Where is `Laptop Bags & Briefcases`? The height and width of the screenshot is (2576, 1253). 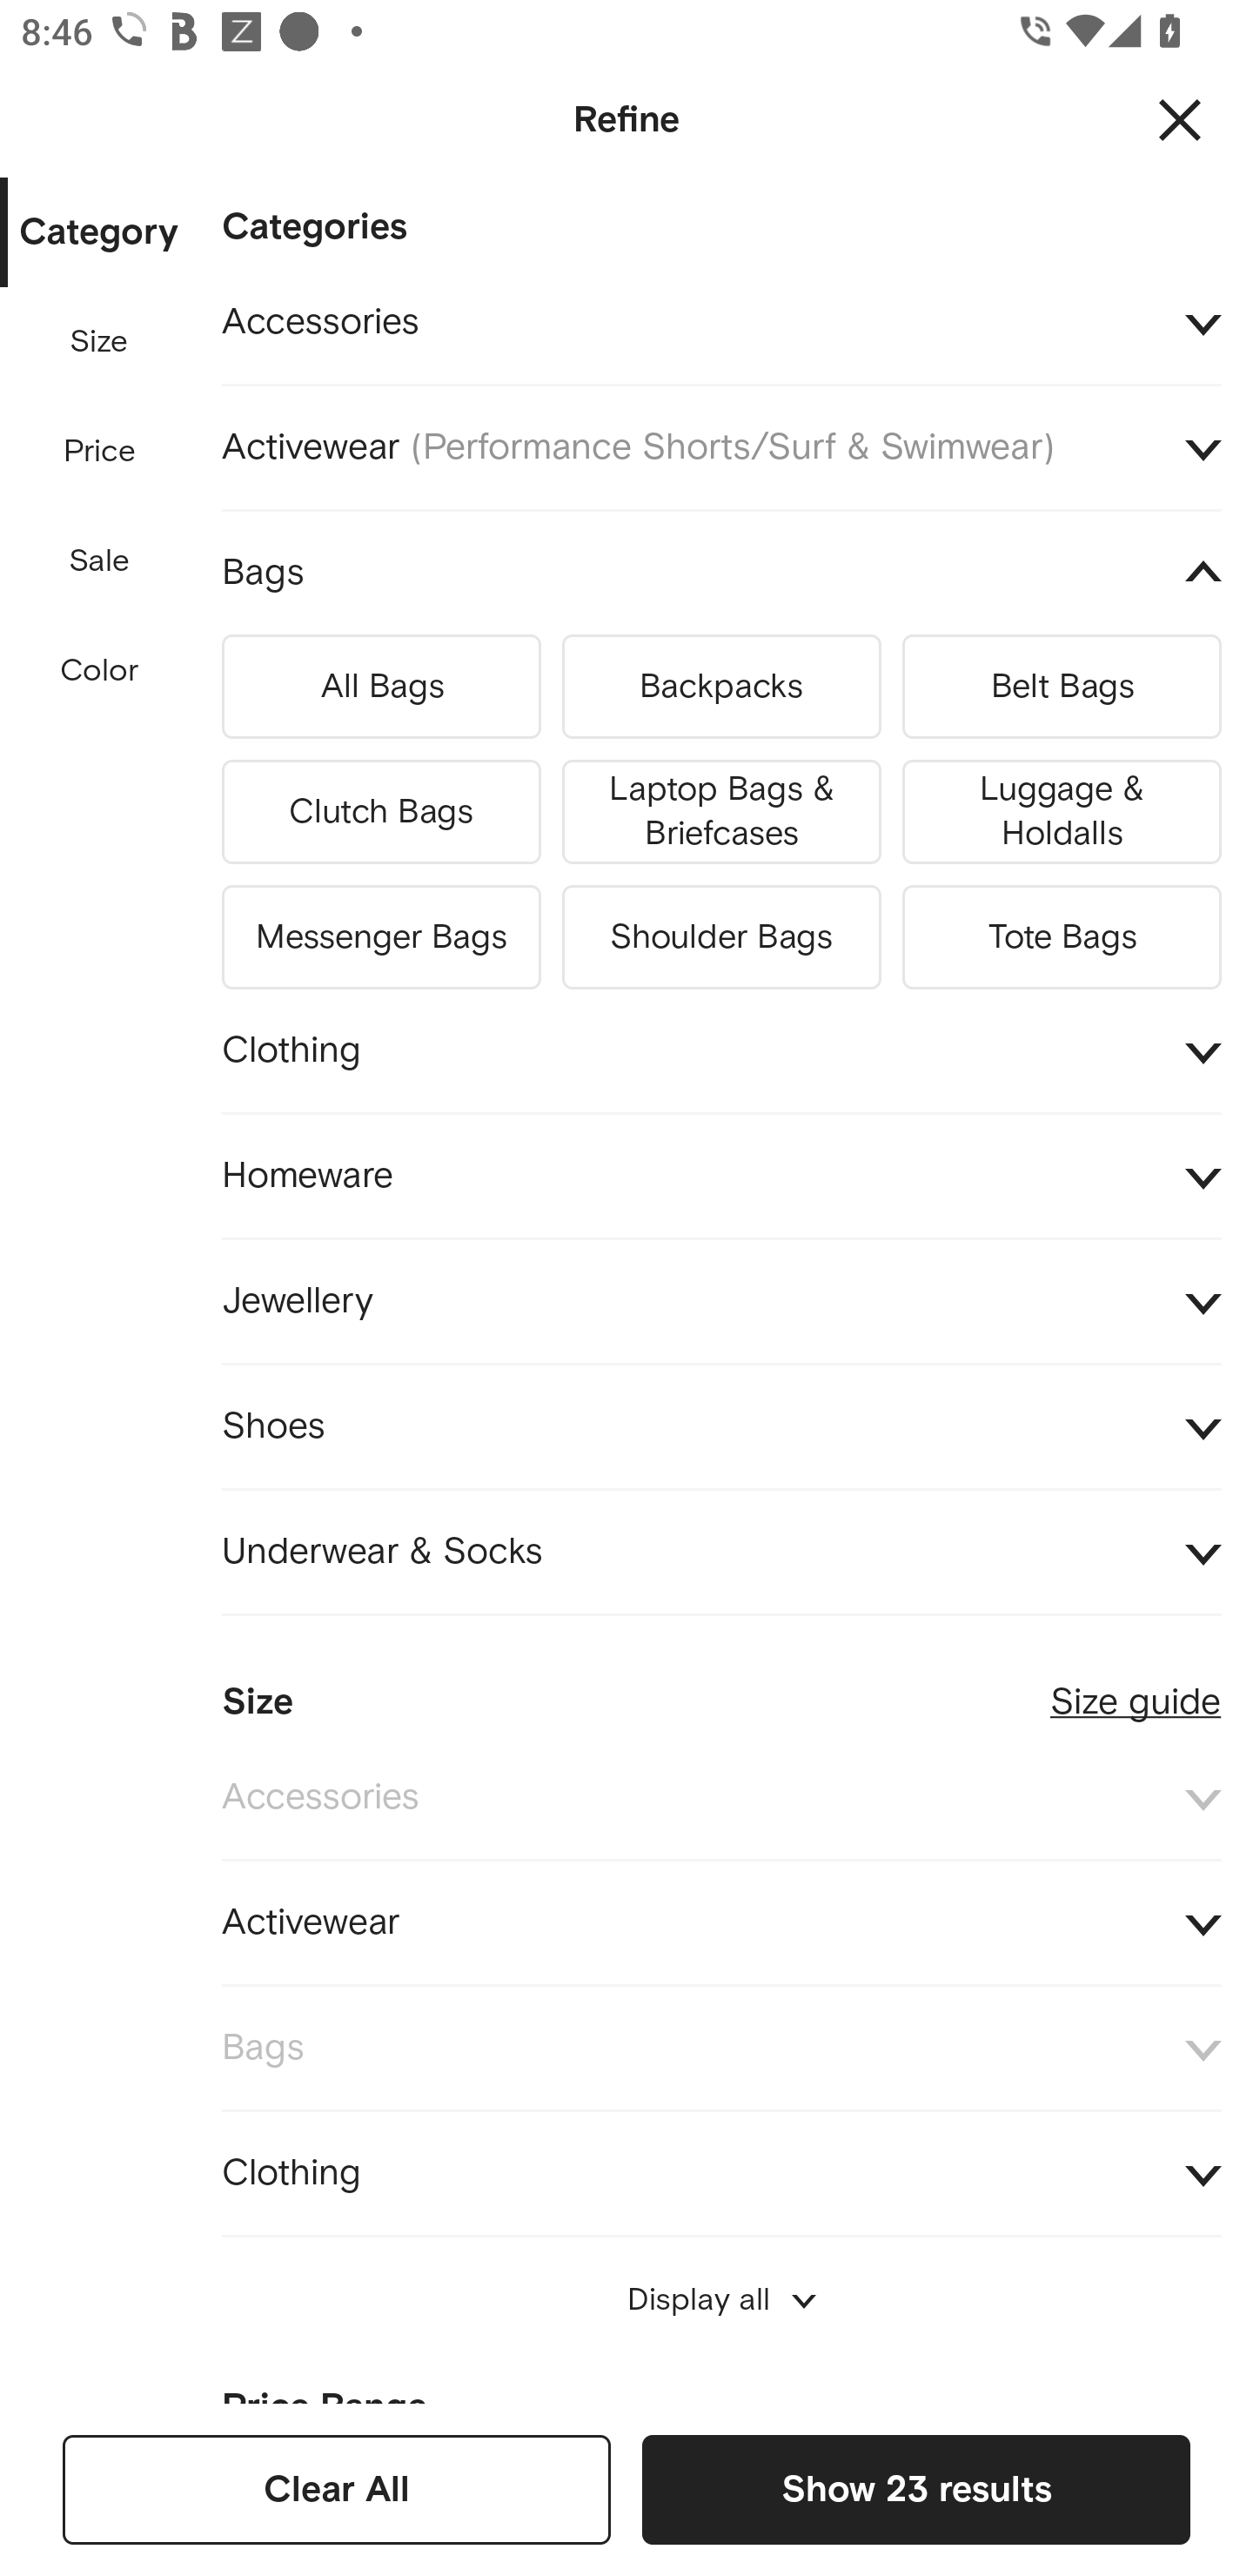 Laptop Bags & Briefcases is located at coordinates (721, 813).